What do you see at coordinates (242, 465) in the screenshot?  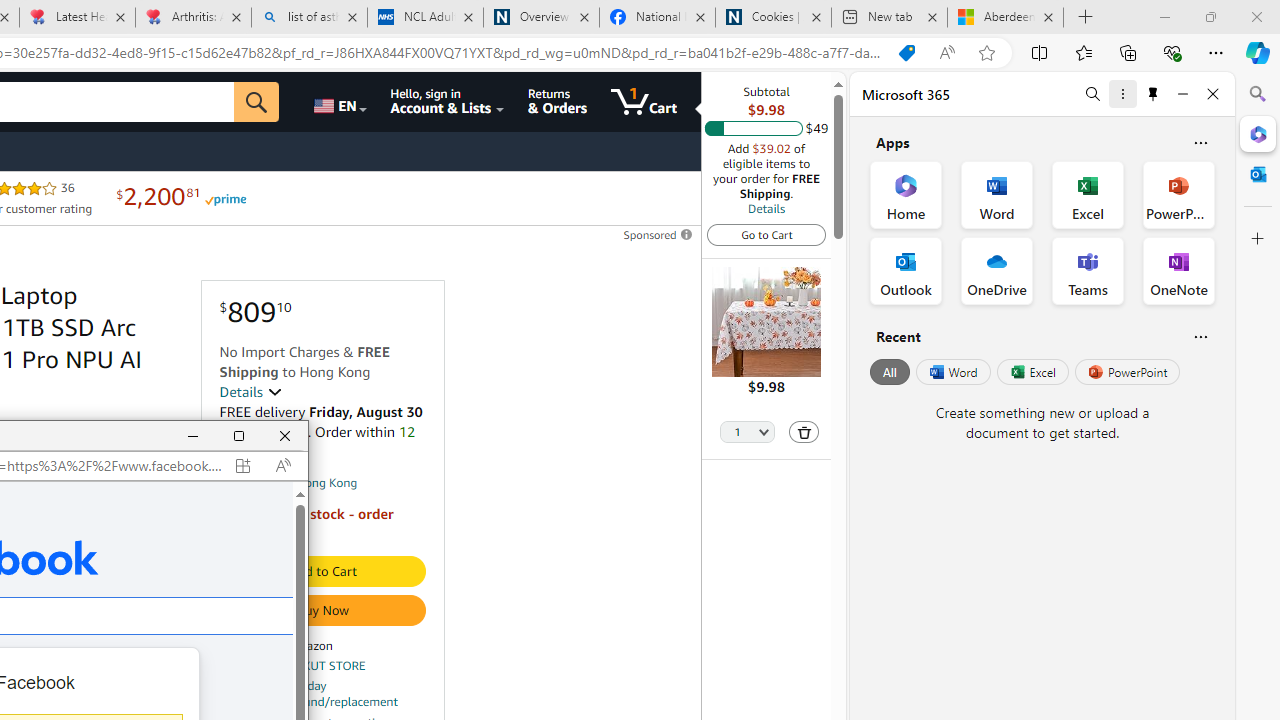 I see `App available. Install Facebook` at bounding box center [242, 465].